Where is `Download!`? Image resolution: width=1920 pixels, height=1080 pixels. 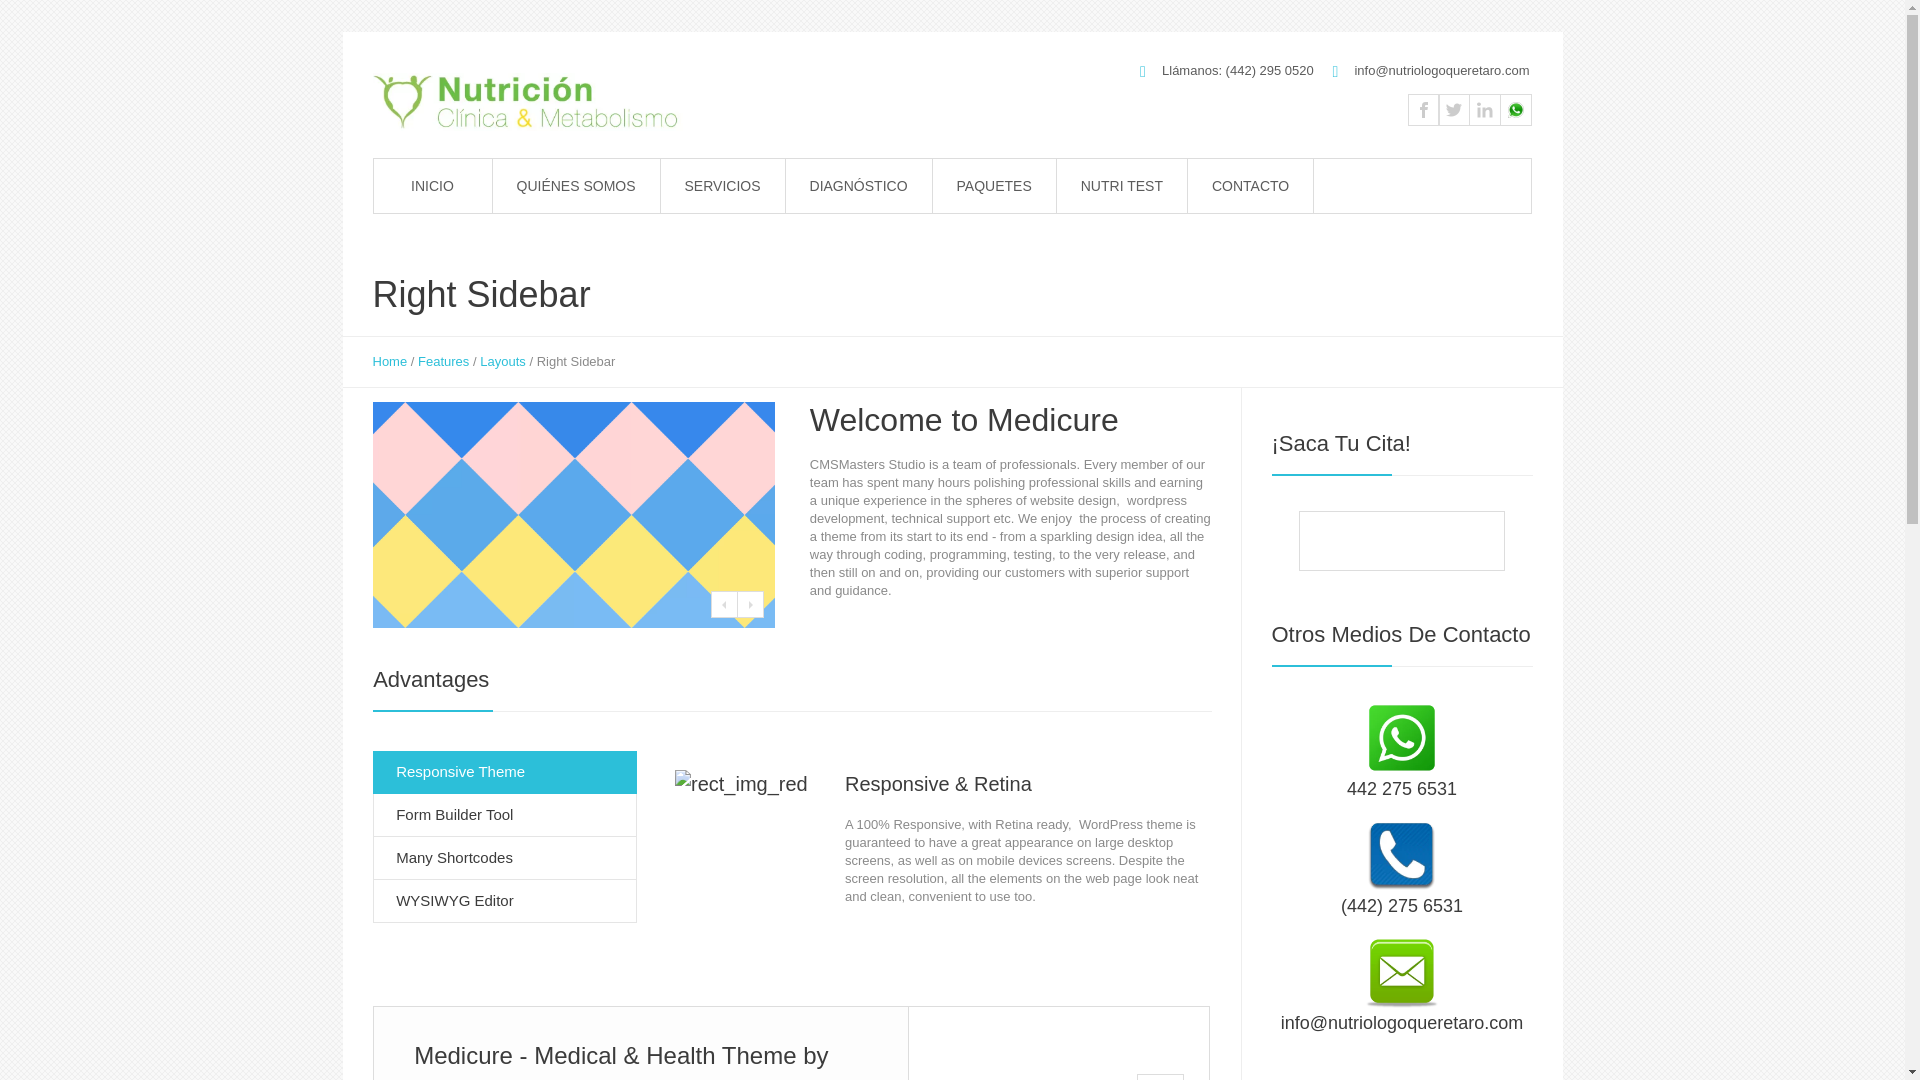 Download! is located at coordinates (1058, 1043).